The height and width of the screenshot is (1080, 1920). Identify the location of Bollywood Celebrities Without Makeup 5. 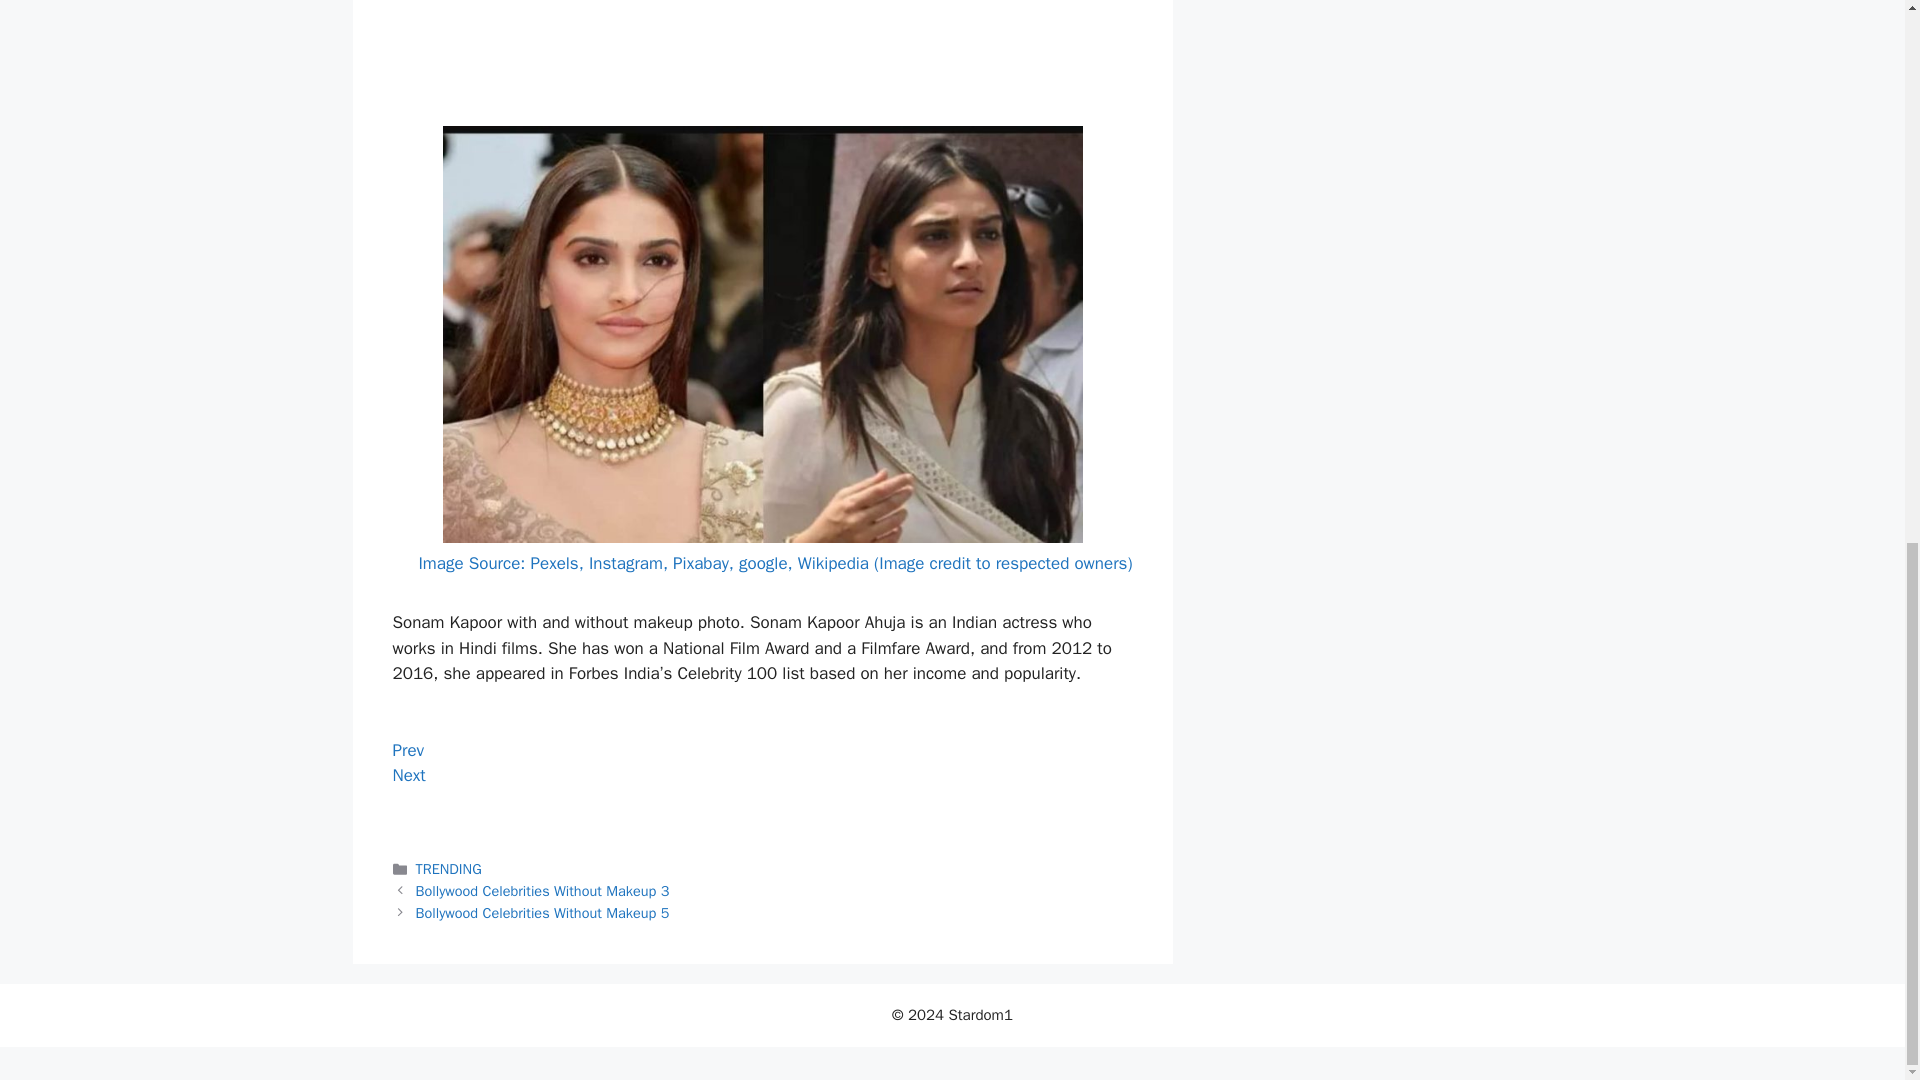
(543, 912).